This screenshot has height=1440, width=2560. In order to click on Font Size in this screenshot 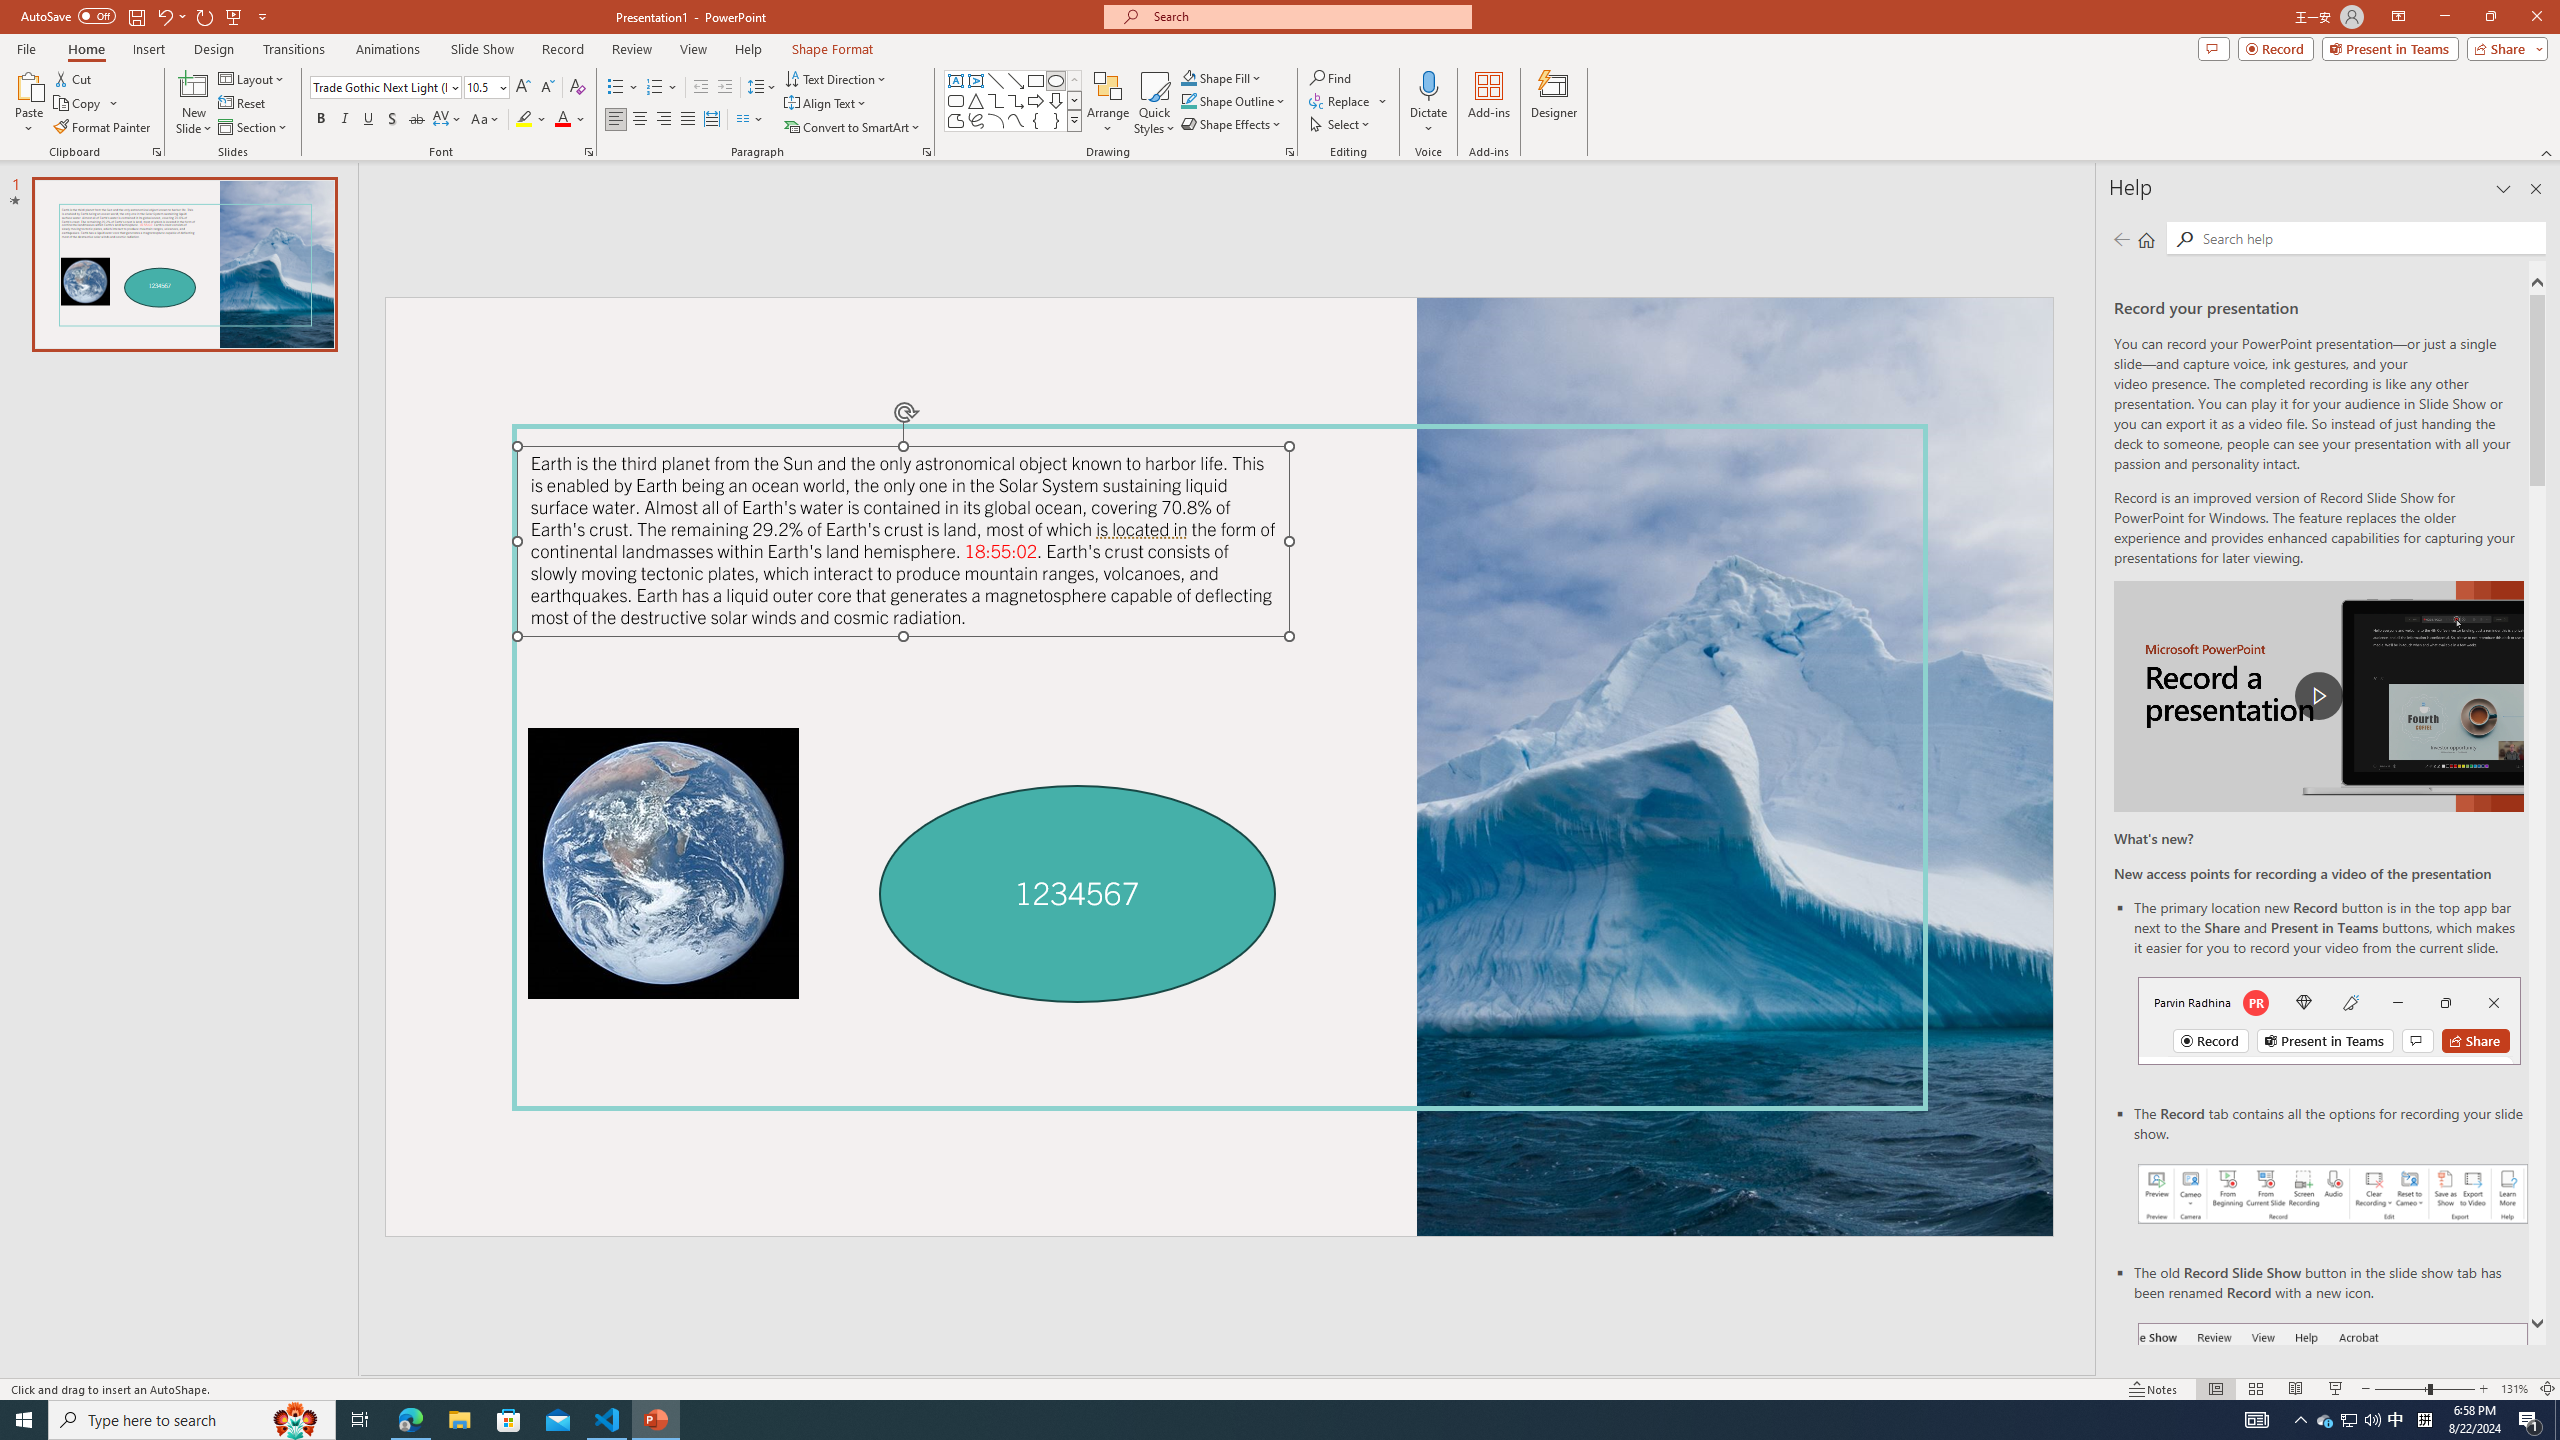, I will do `click(480, 86)`.